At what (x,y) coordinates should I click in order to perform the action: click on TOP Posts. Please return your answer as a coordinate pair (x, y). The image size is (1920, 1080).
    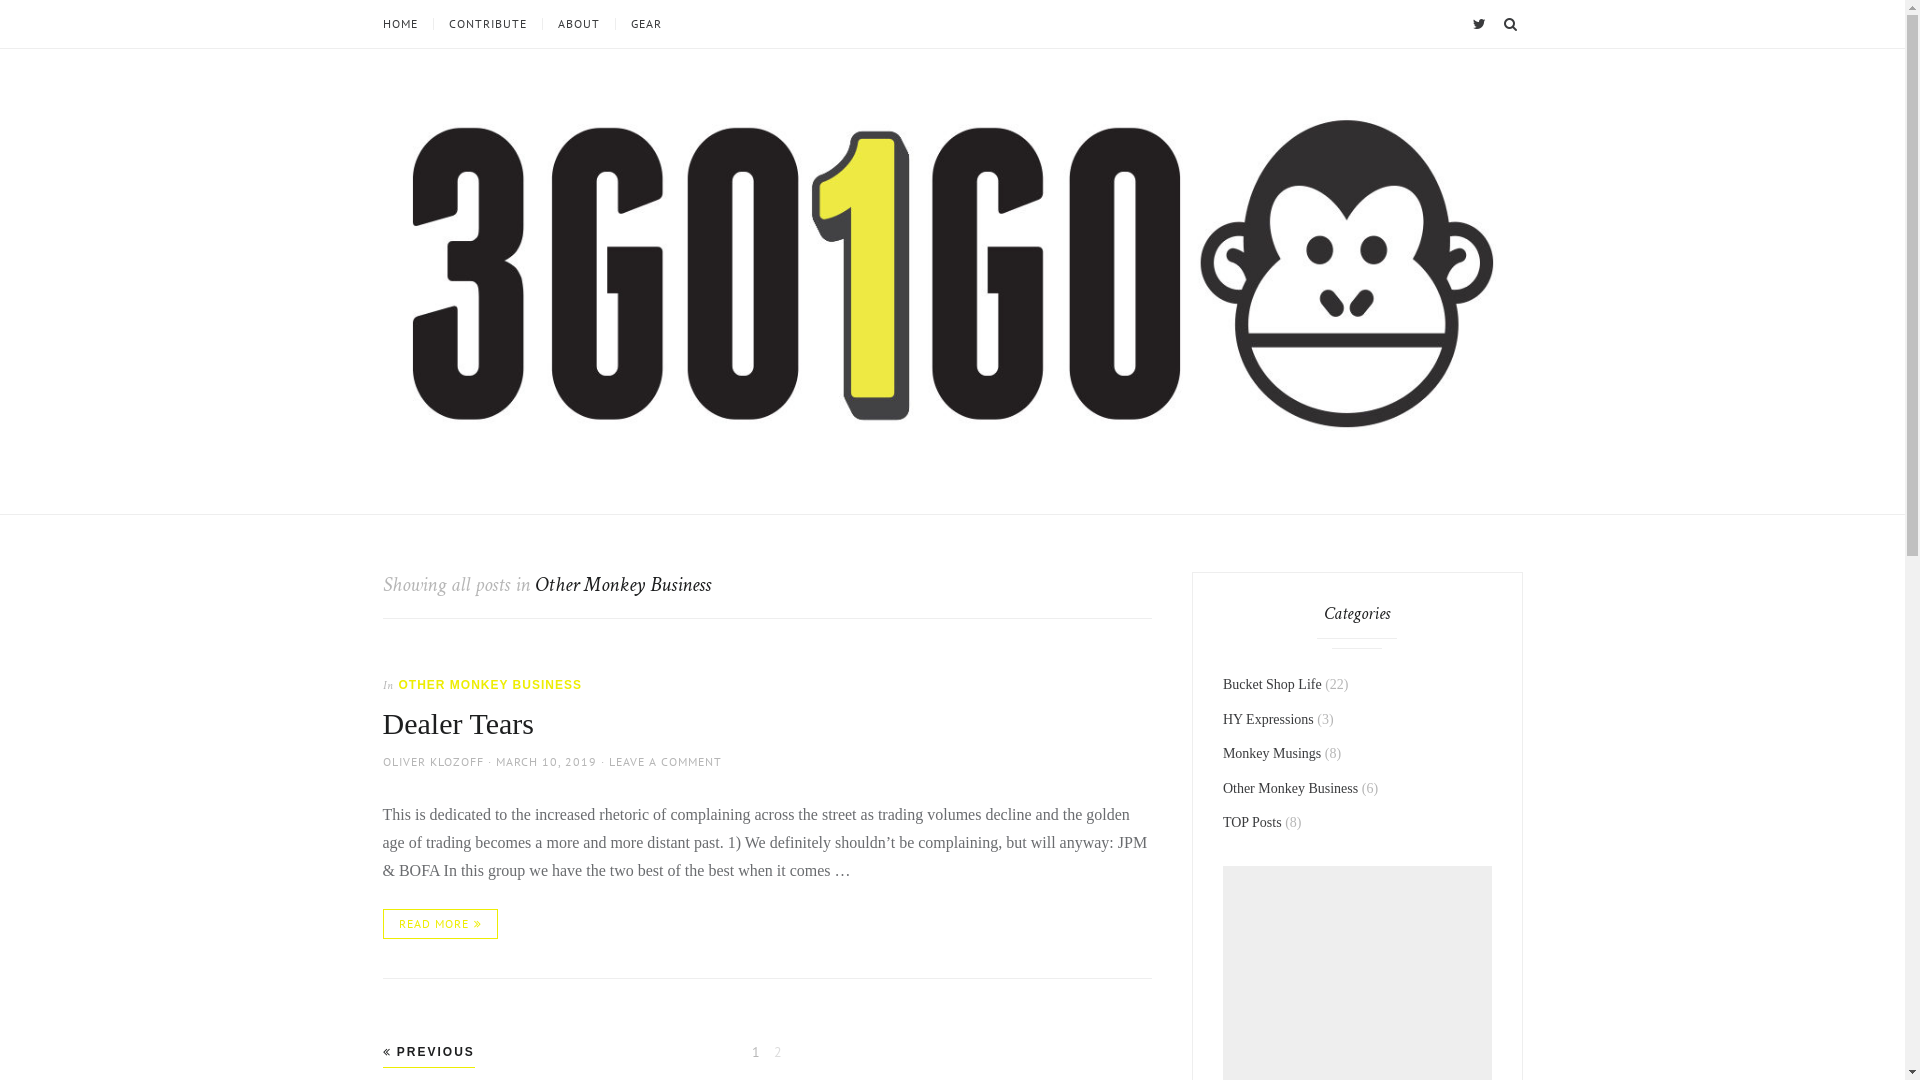
    Looking at the image, I should click on (1252, 822).